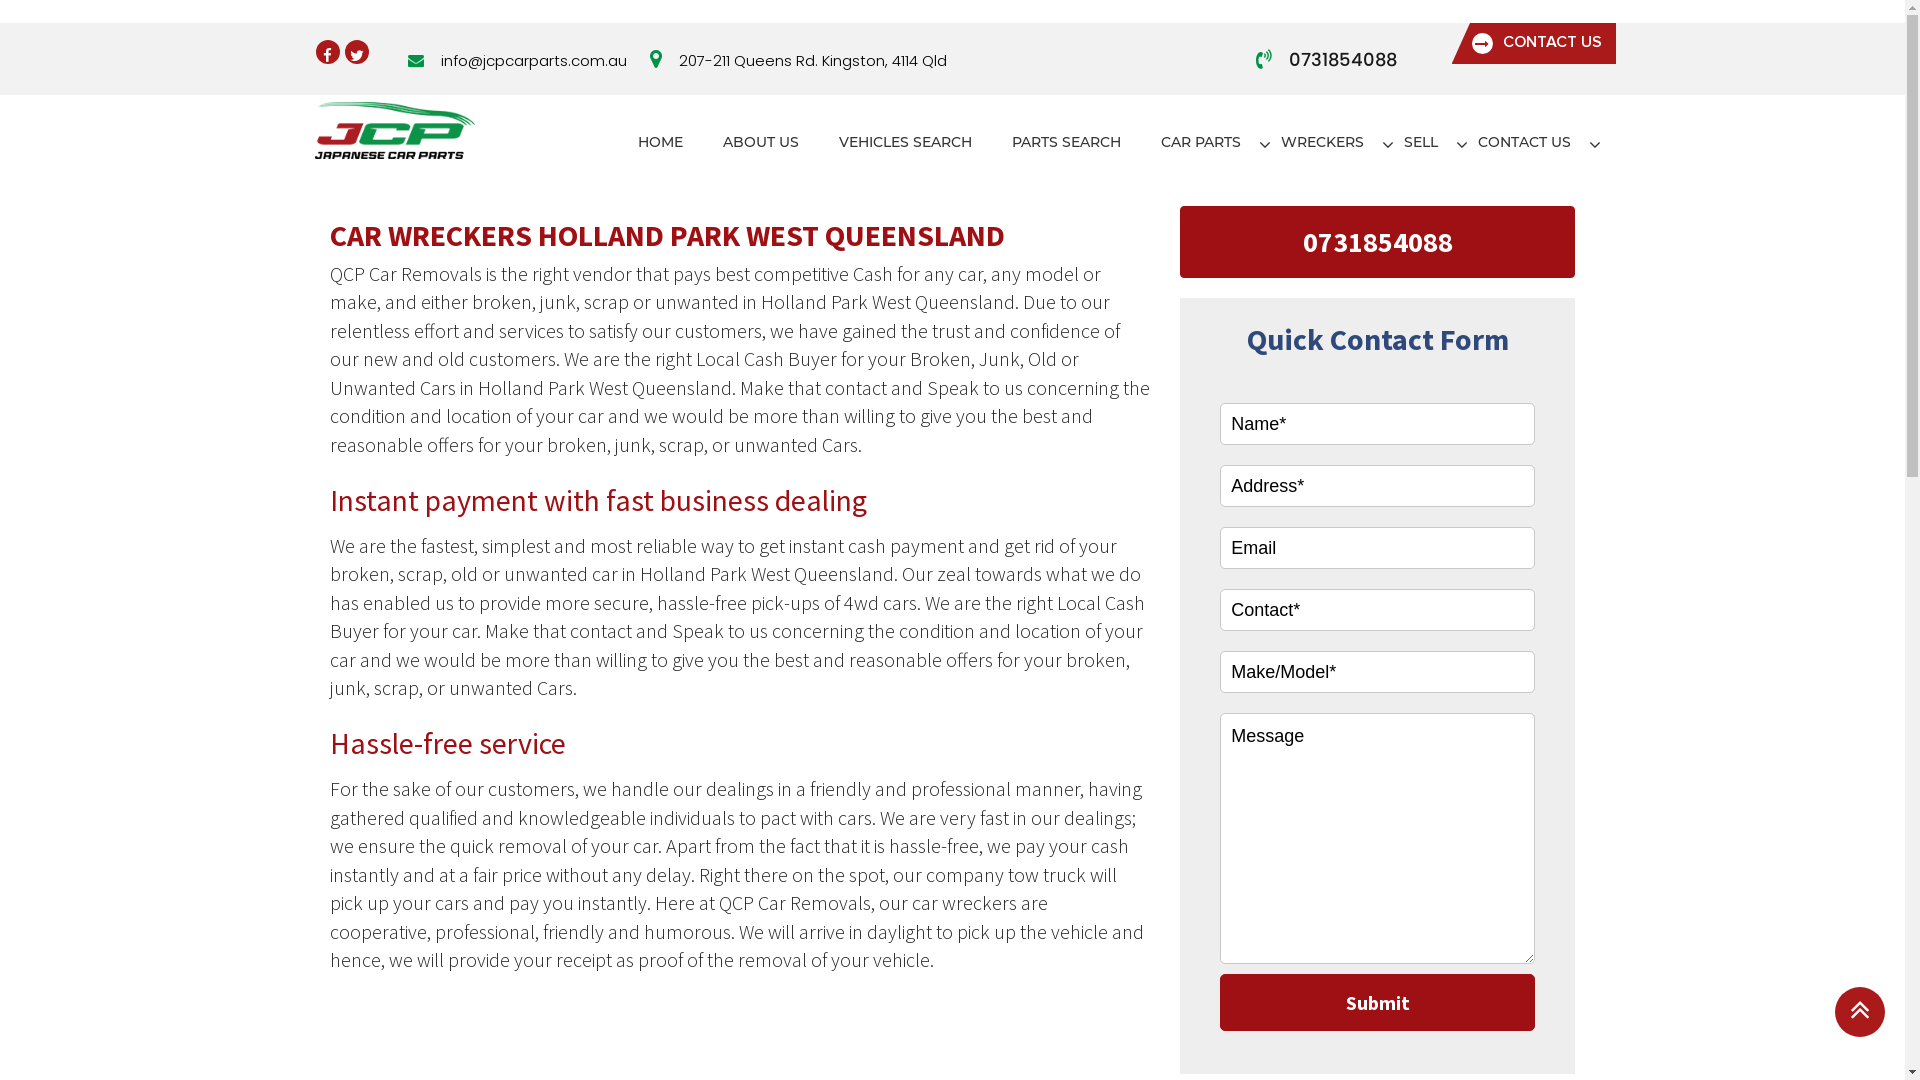  Describe the element at coordinates (1322, 142) in the screenshot. I see `WRECKERS` at that location.